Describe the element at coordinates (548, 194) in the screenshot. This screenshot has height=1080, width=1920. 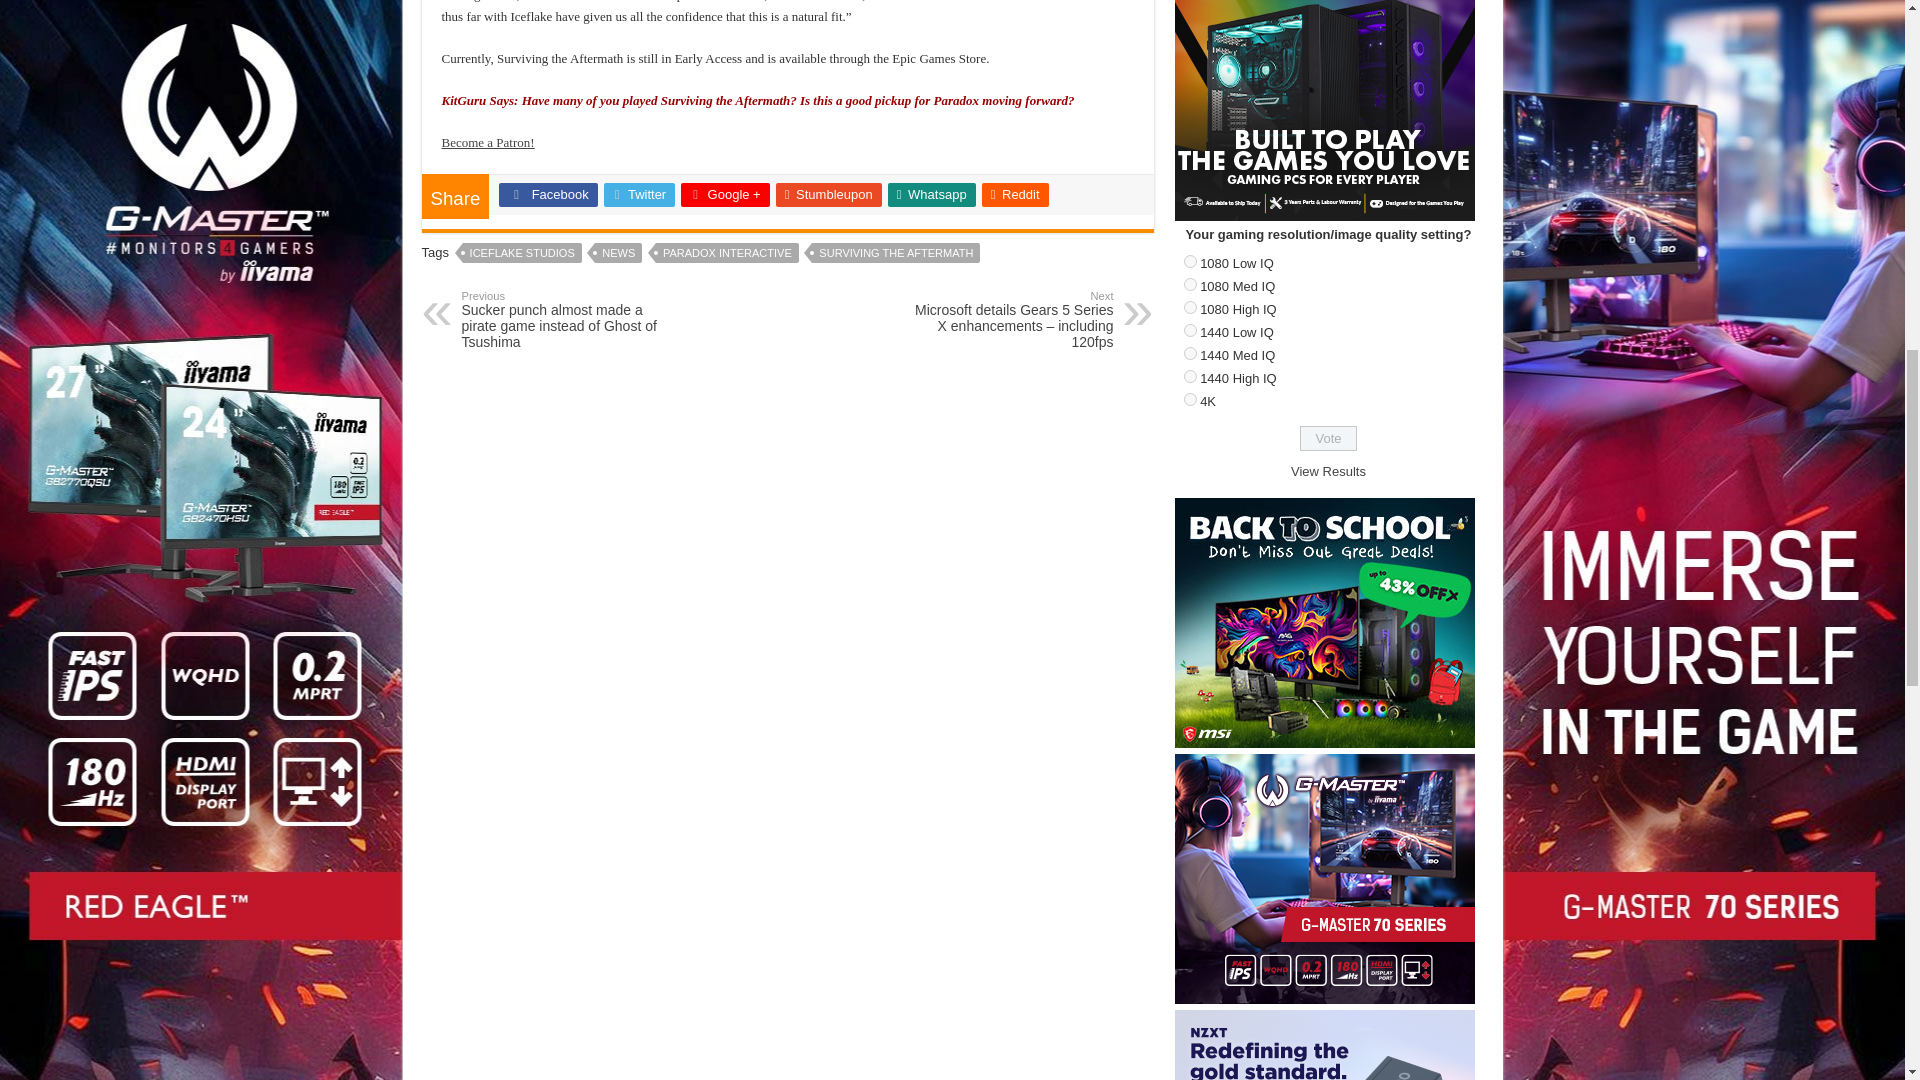
I see `Facebook` at that location.